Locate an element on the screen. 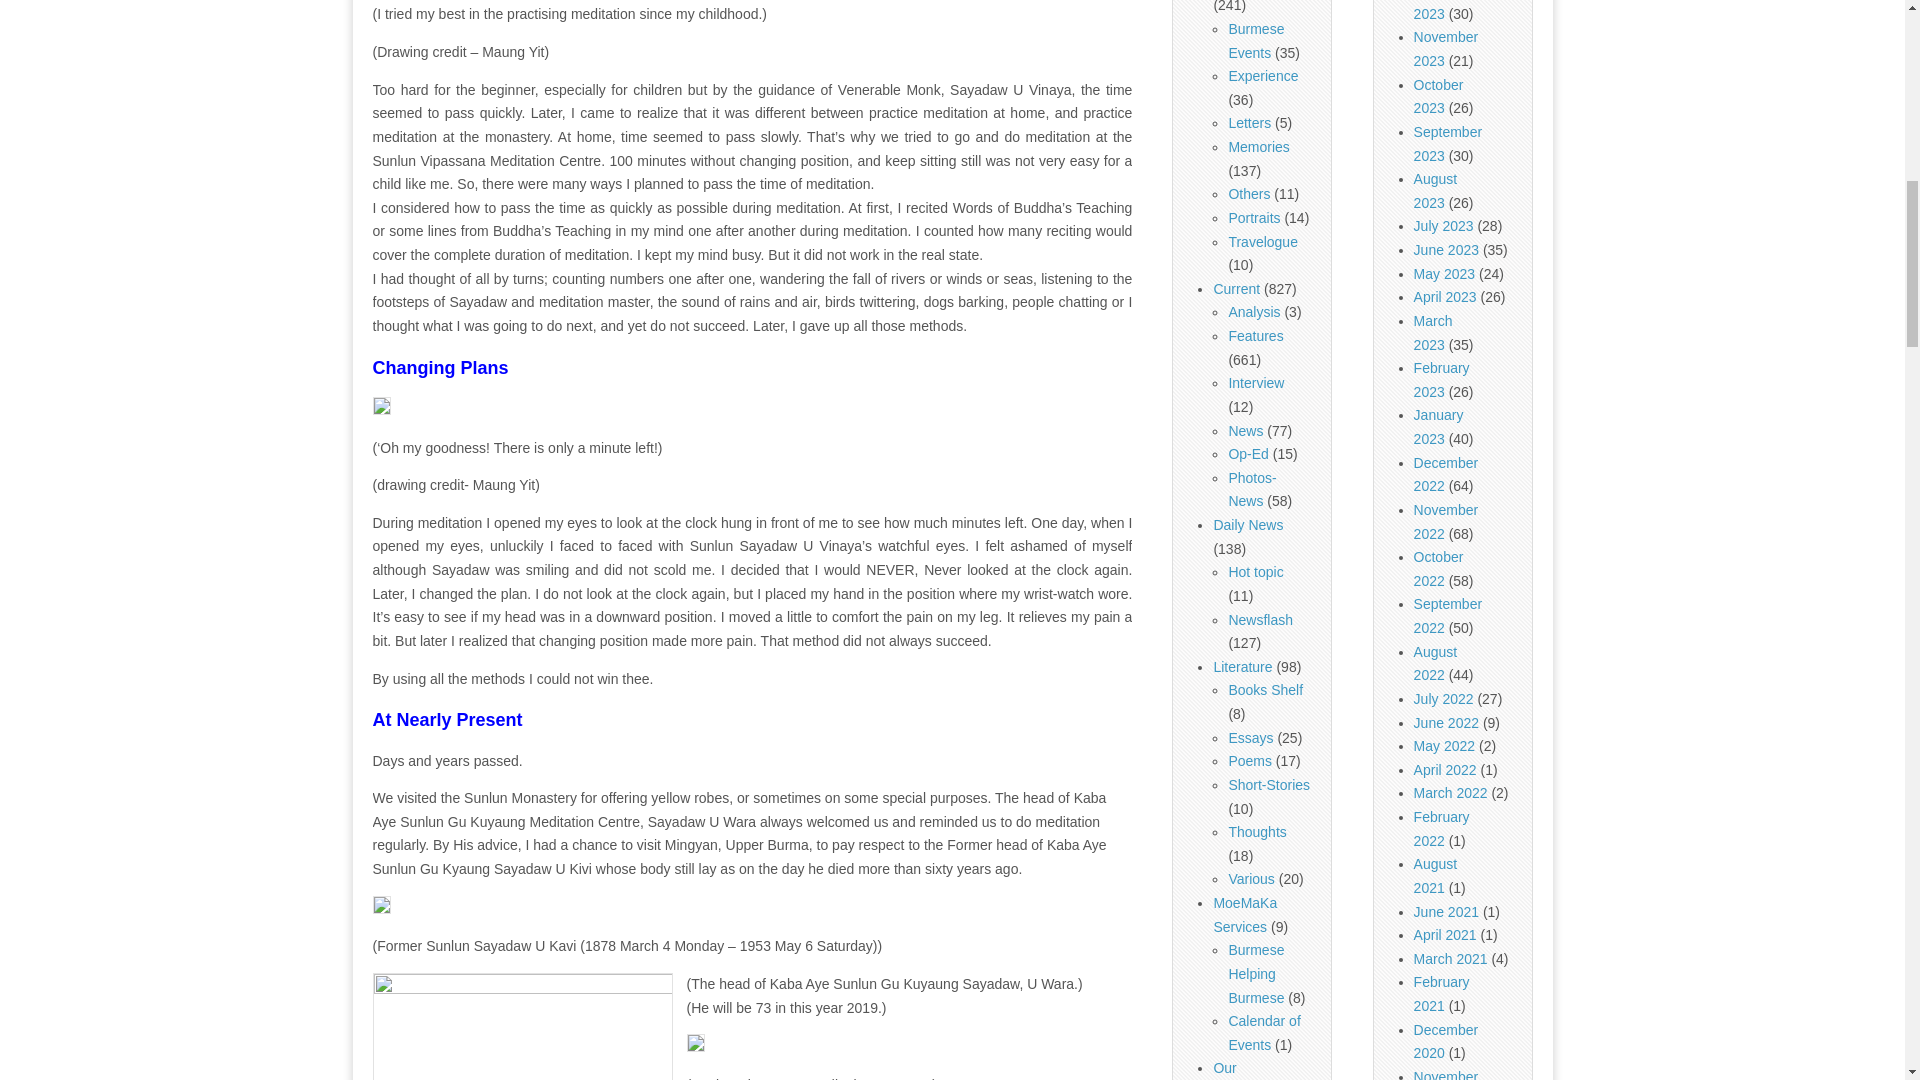 The height and width of the screenshot is (1080, 1920). The Life and struggle of Burmese in overseas is located at coordinates (1256, 40).